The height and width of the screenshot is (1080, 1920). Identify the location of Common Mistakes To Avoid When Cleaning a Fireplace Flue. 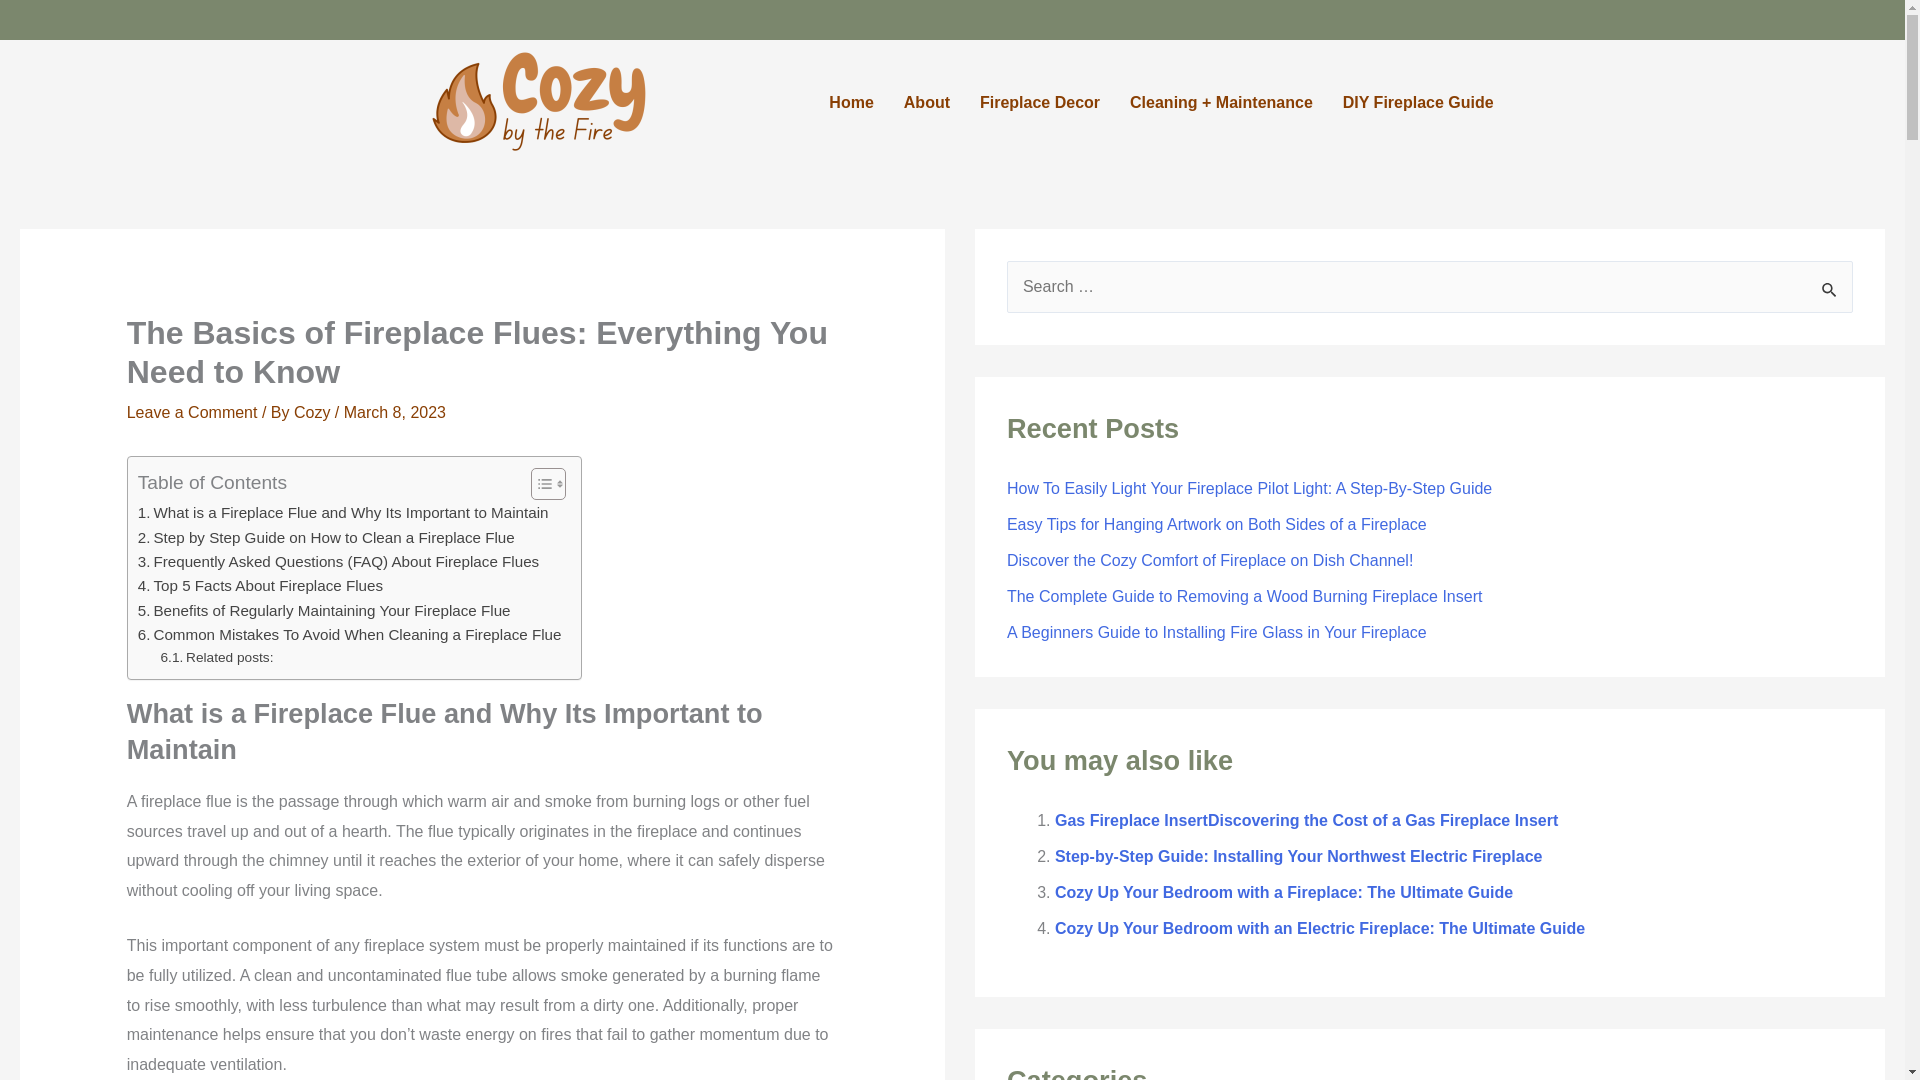
(350, 634).